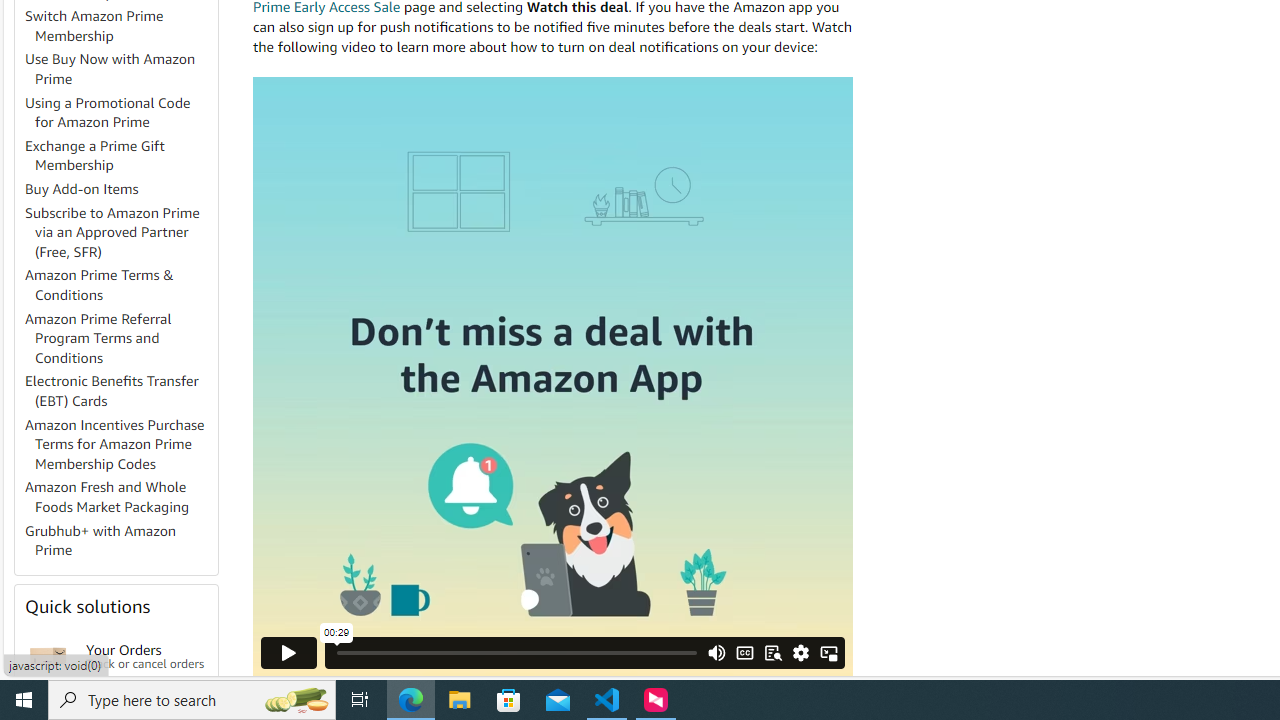 This screenshot has width=1280, height=720. What do you see at coordinates (289, 652) in the screenshot?
I see `Play` at bounding box center [289, 652].